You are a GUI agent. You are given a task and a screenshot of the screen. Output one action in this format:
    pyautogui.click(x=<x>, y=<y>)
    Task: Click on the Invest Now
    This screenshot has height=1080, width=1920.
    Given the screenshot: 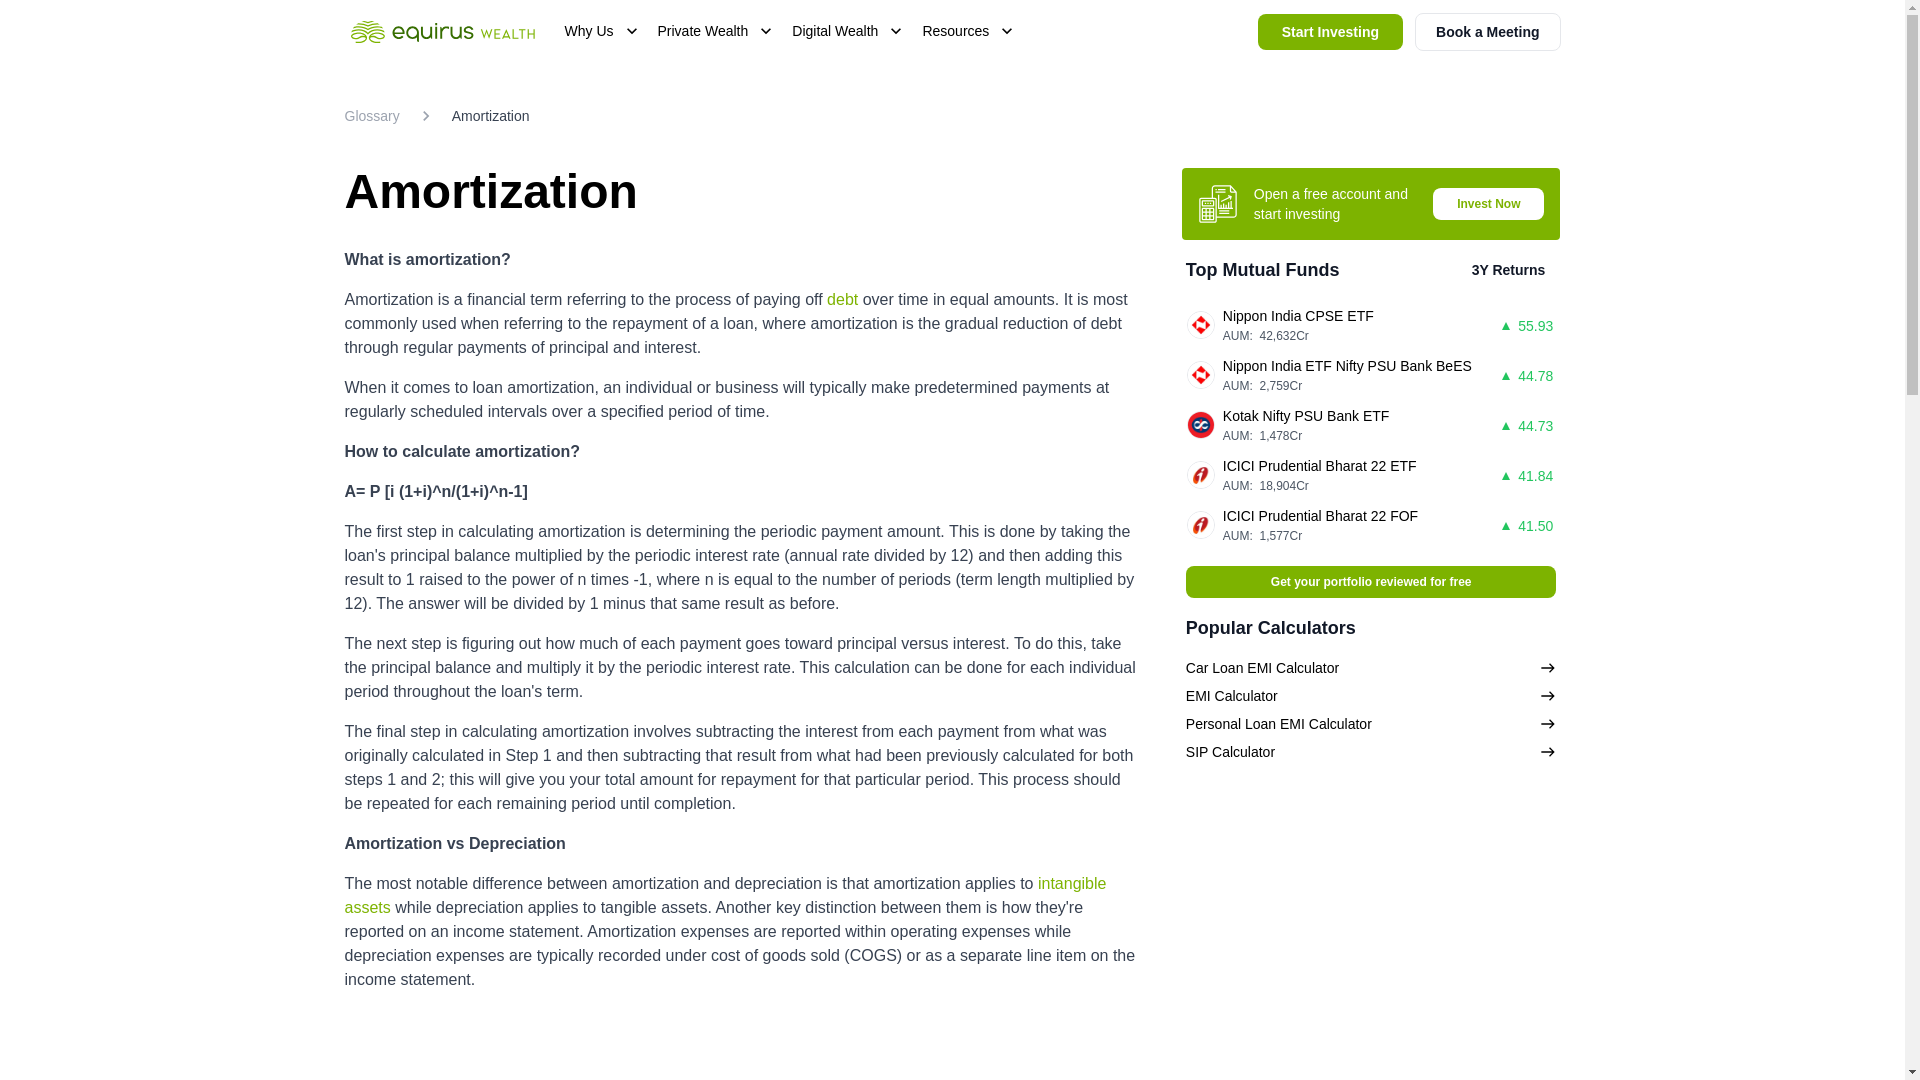 What is the action you would take?
    pyautogui.click(x=1488, y=203)
    